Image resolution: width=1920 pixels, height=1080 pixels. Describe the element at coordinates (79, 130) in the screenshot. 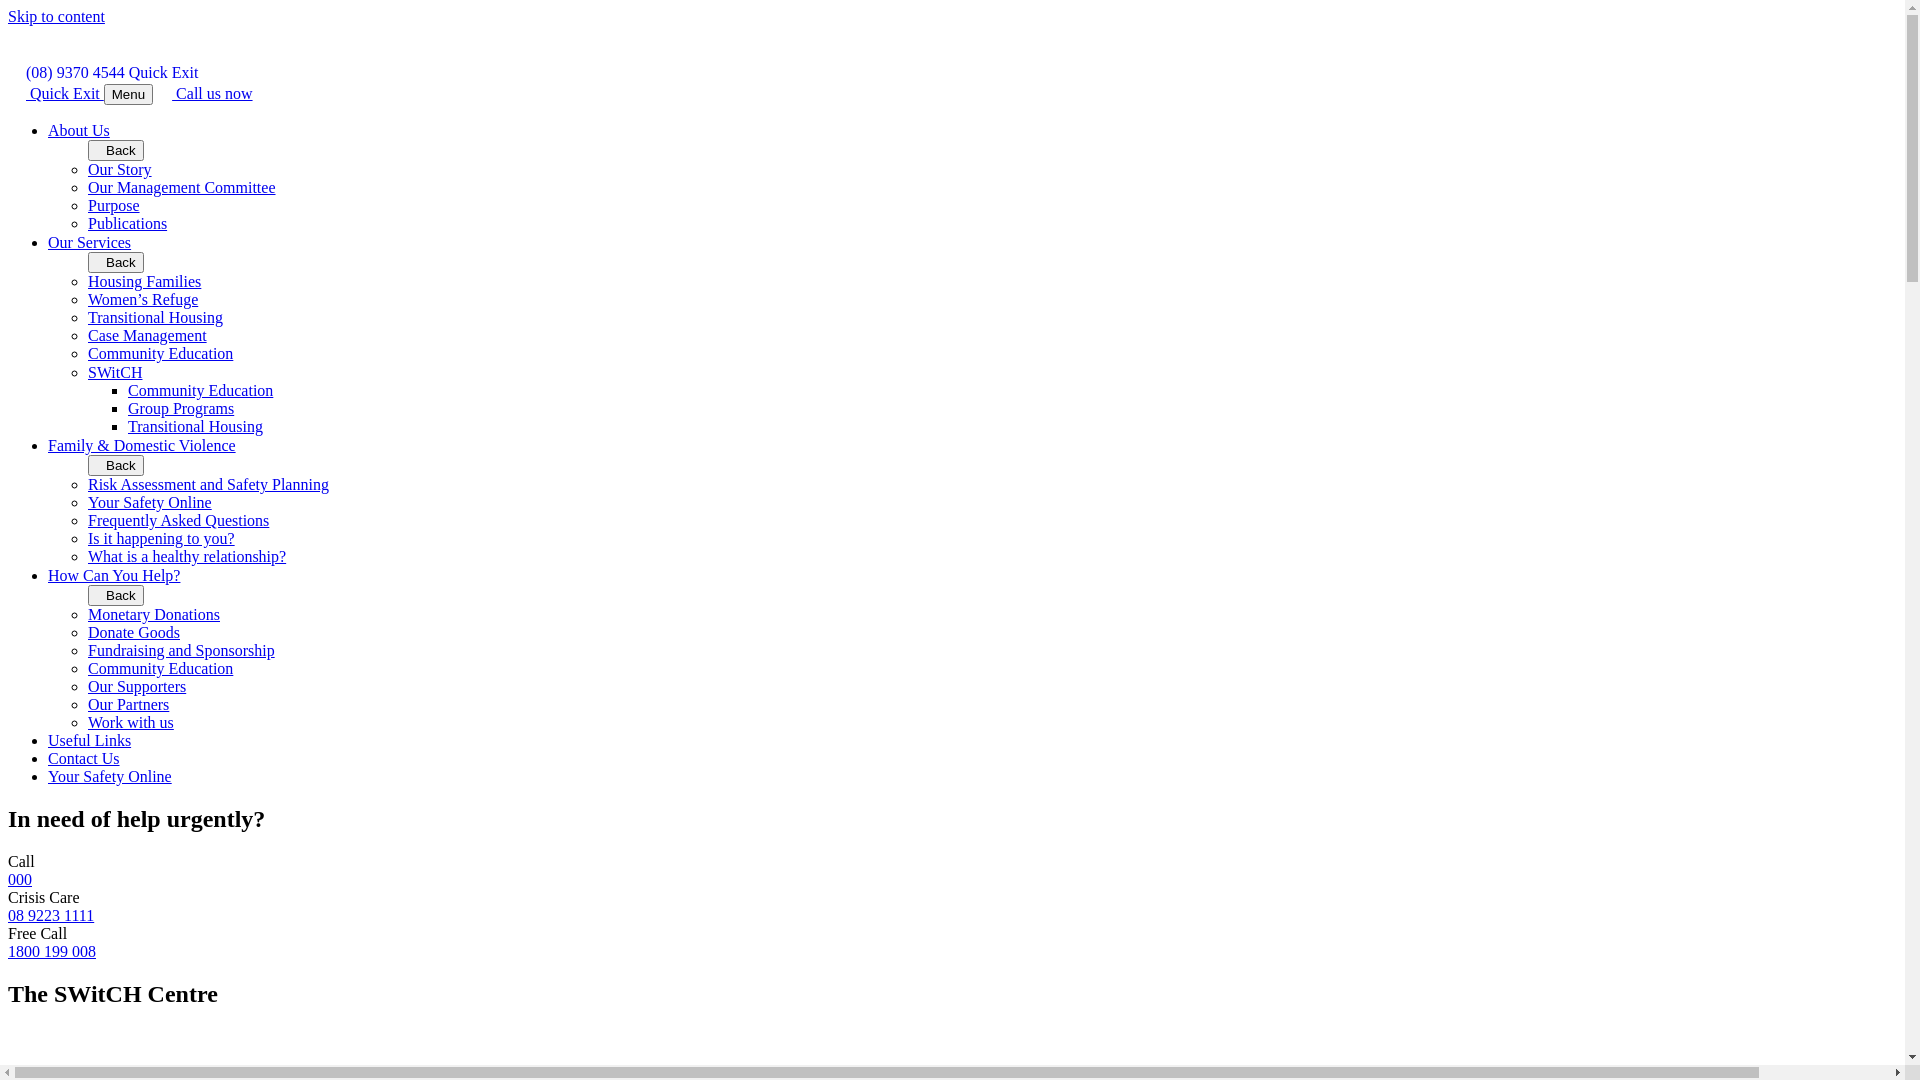

I see `About Us` at that location.